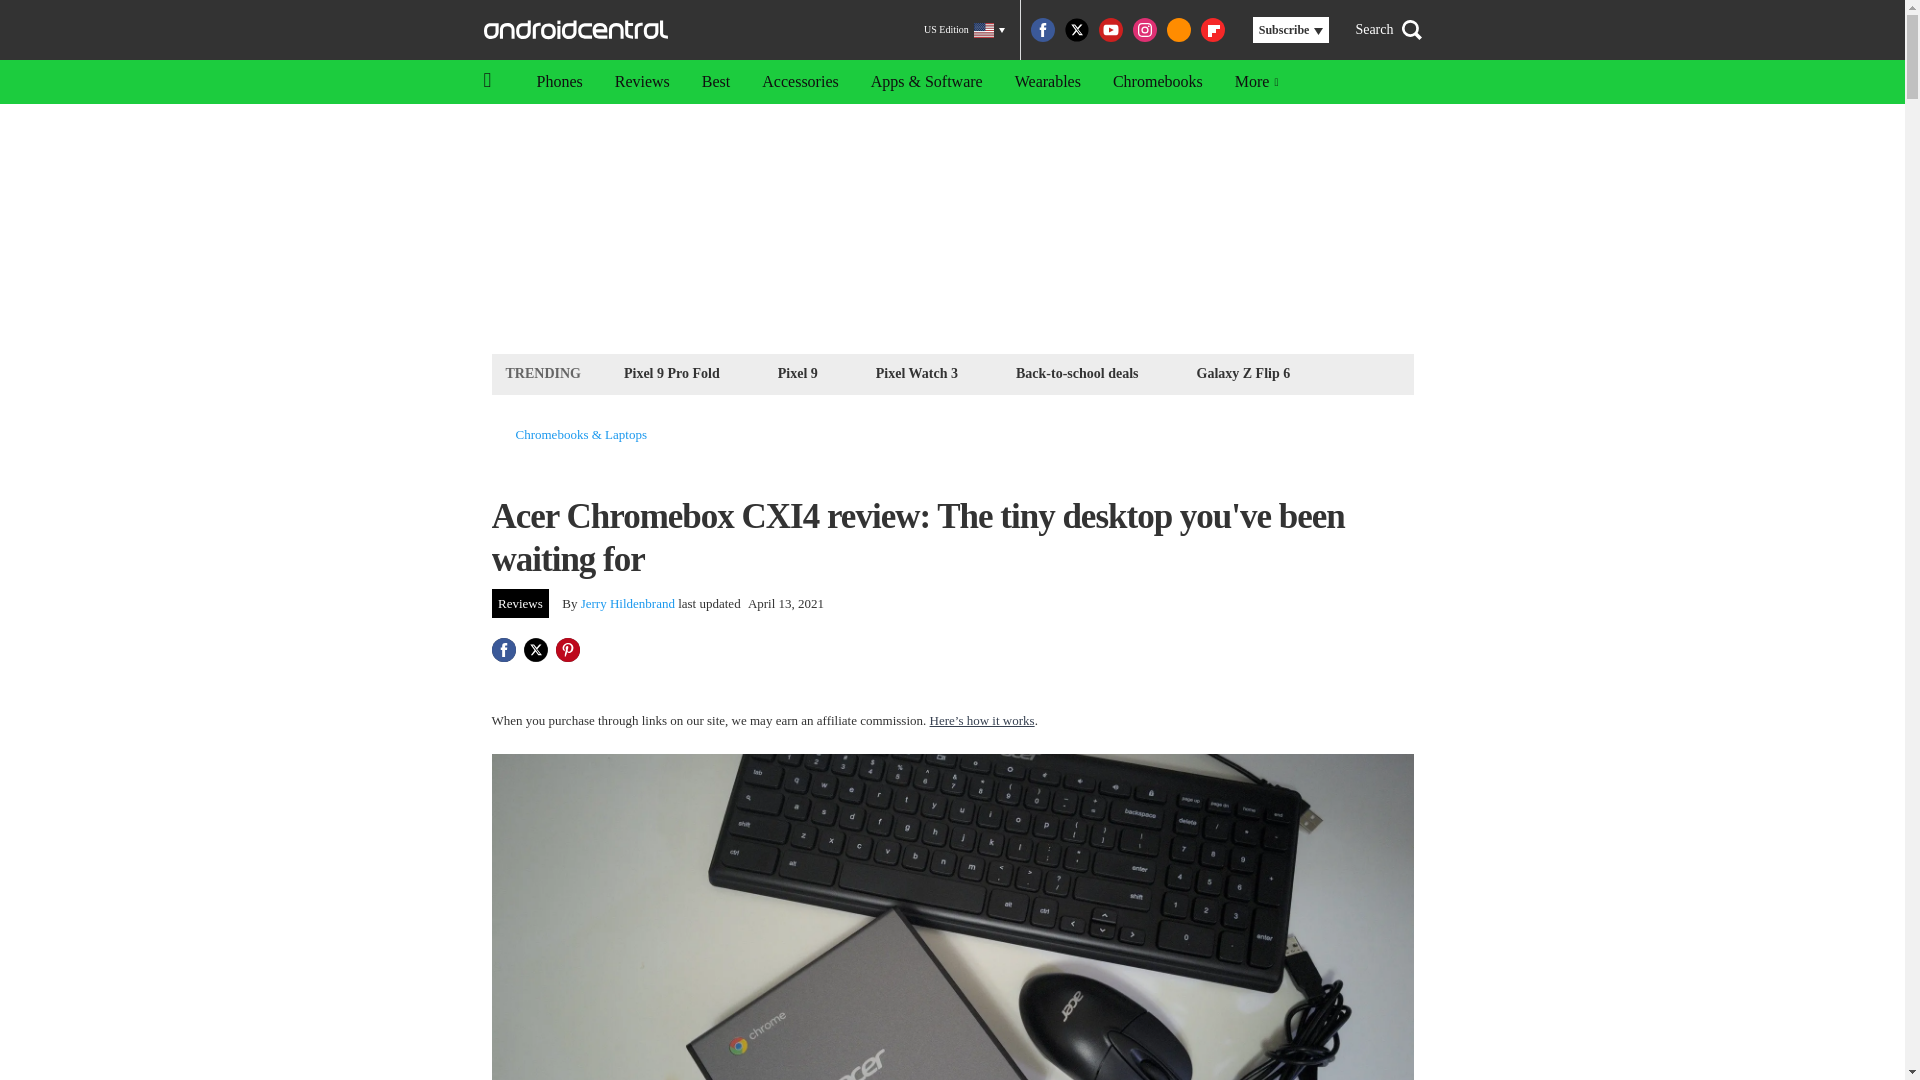  I want to click on Jerry Hildenbrand, so click(628, 604).